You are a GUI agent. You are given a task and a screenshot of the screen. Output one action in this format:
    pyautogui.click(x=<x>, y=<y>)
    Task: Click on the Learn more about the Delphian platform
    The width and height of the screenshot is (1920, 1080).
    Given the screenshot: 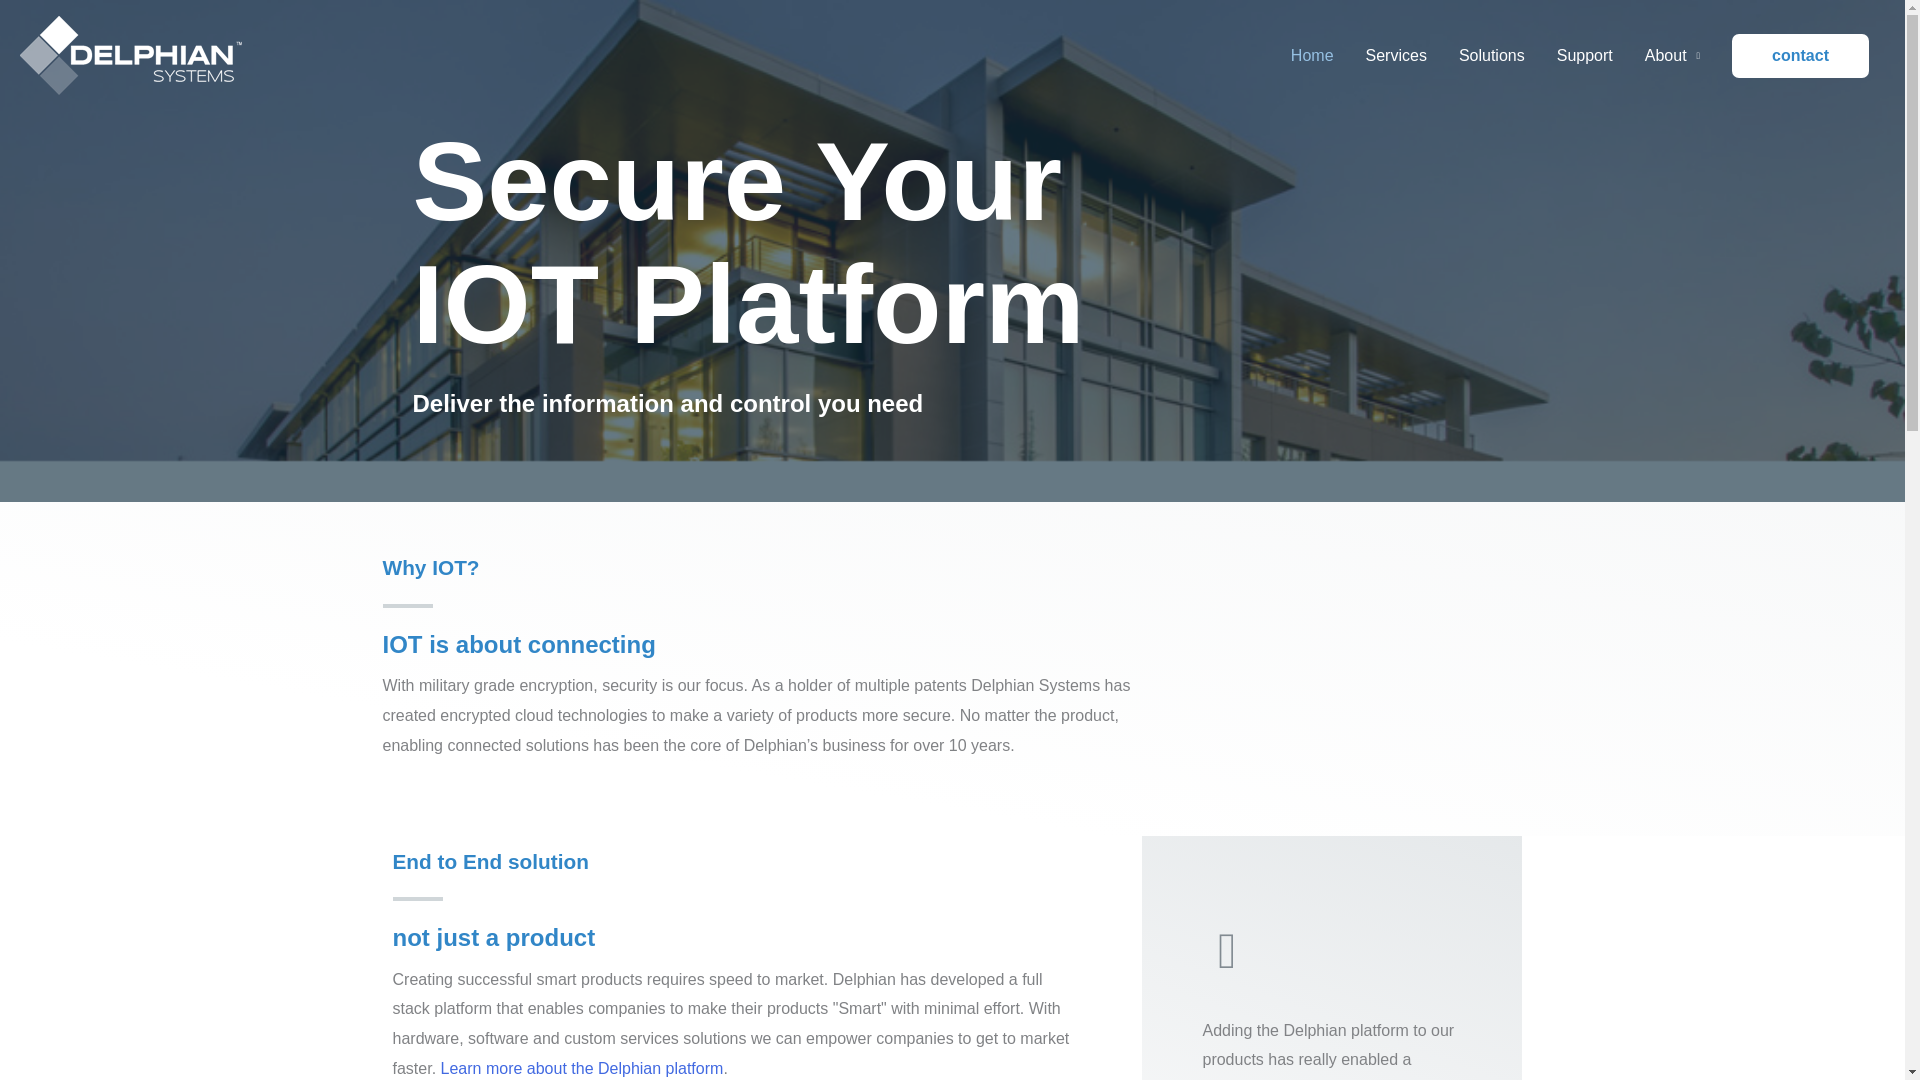 What is the action you would take?
    pyautogui.click(x=582, y=1068)
    